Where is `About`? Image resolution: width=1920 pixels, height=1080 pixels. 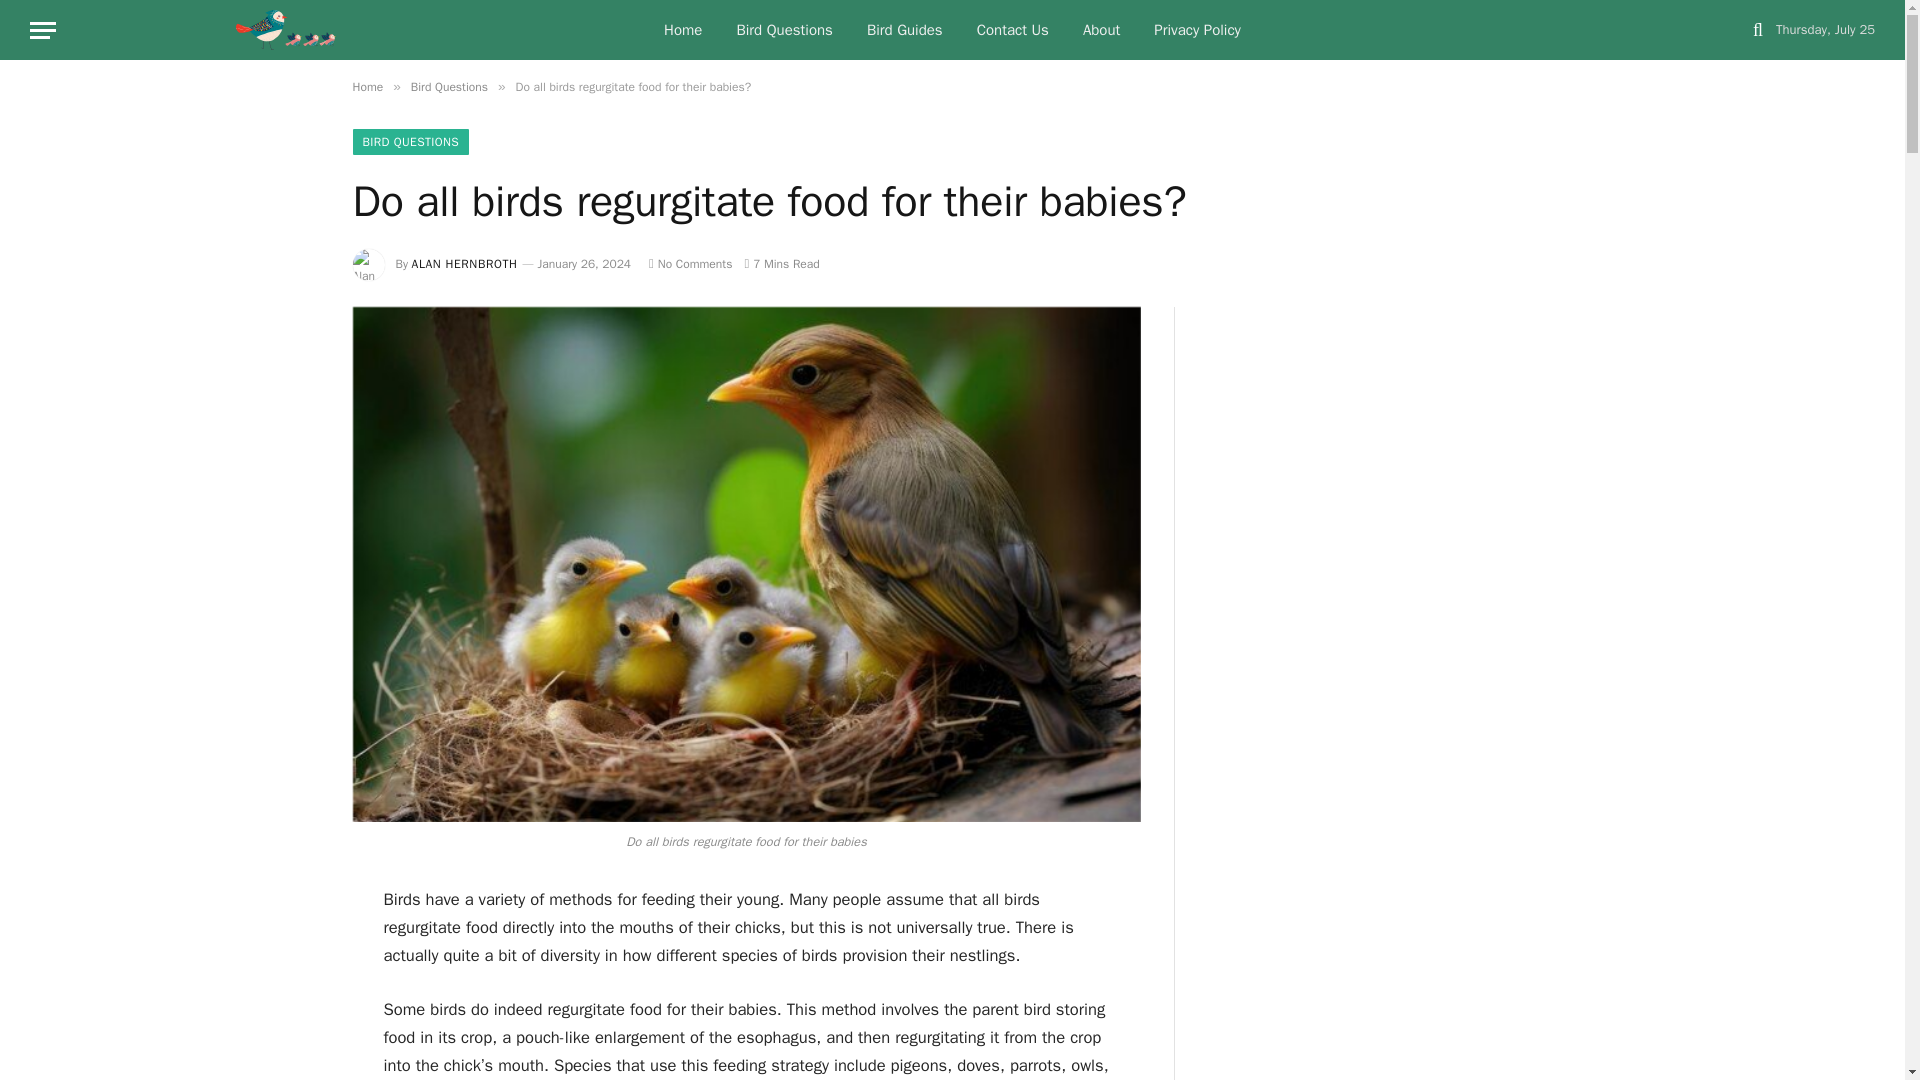 About is located at coordinates (1100, 30).